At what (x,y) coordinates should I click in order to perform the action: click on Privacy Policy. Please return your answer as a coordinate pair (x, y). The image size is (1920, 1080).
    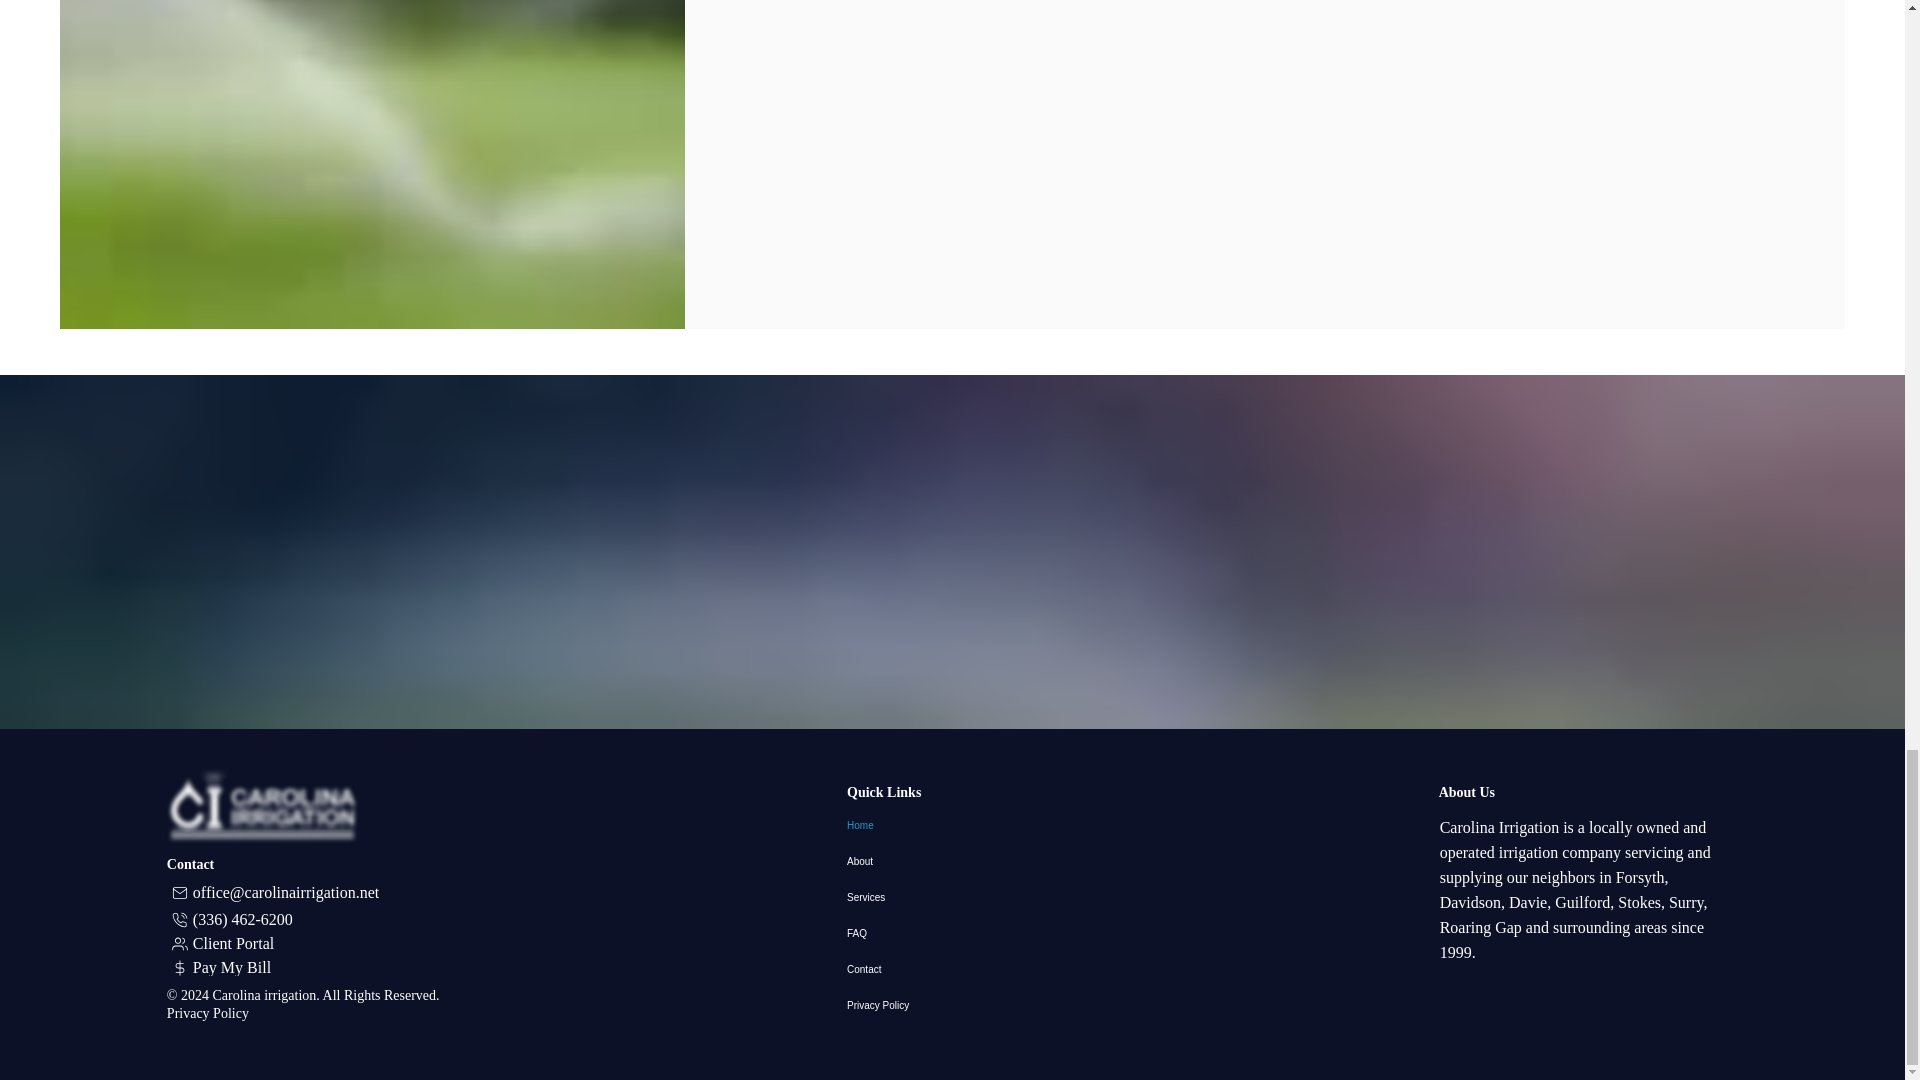
    Looking at the image, I should click on (952, 1006).